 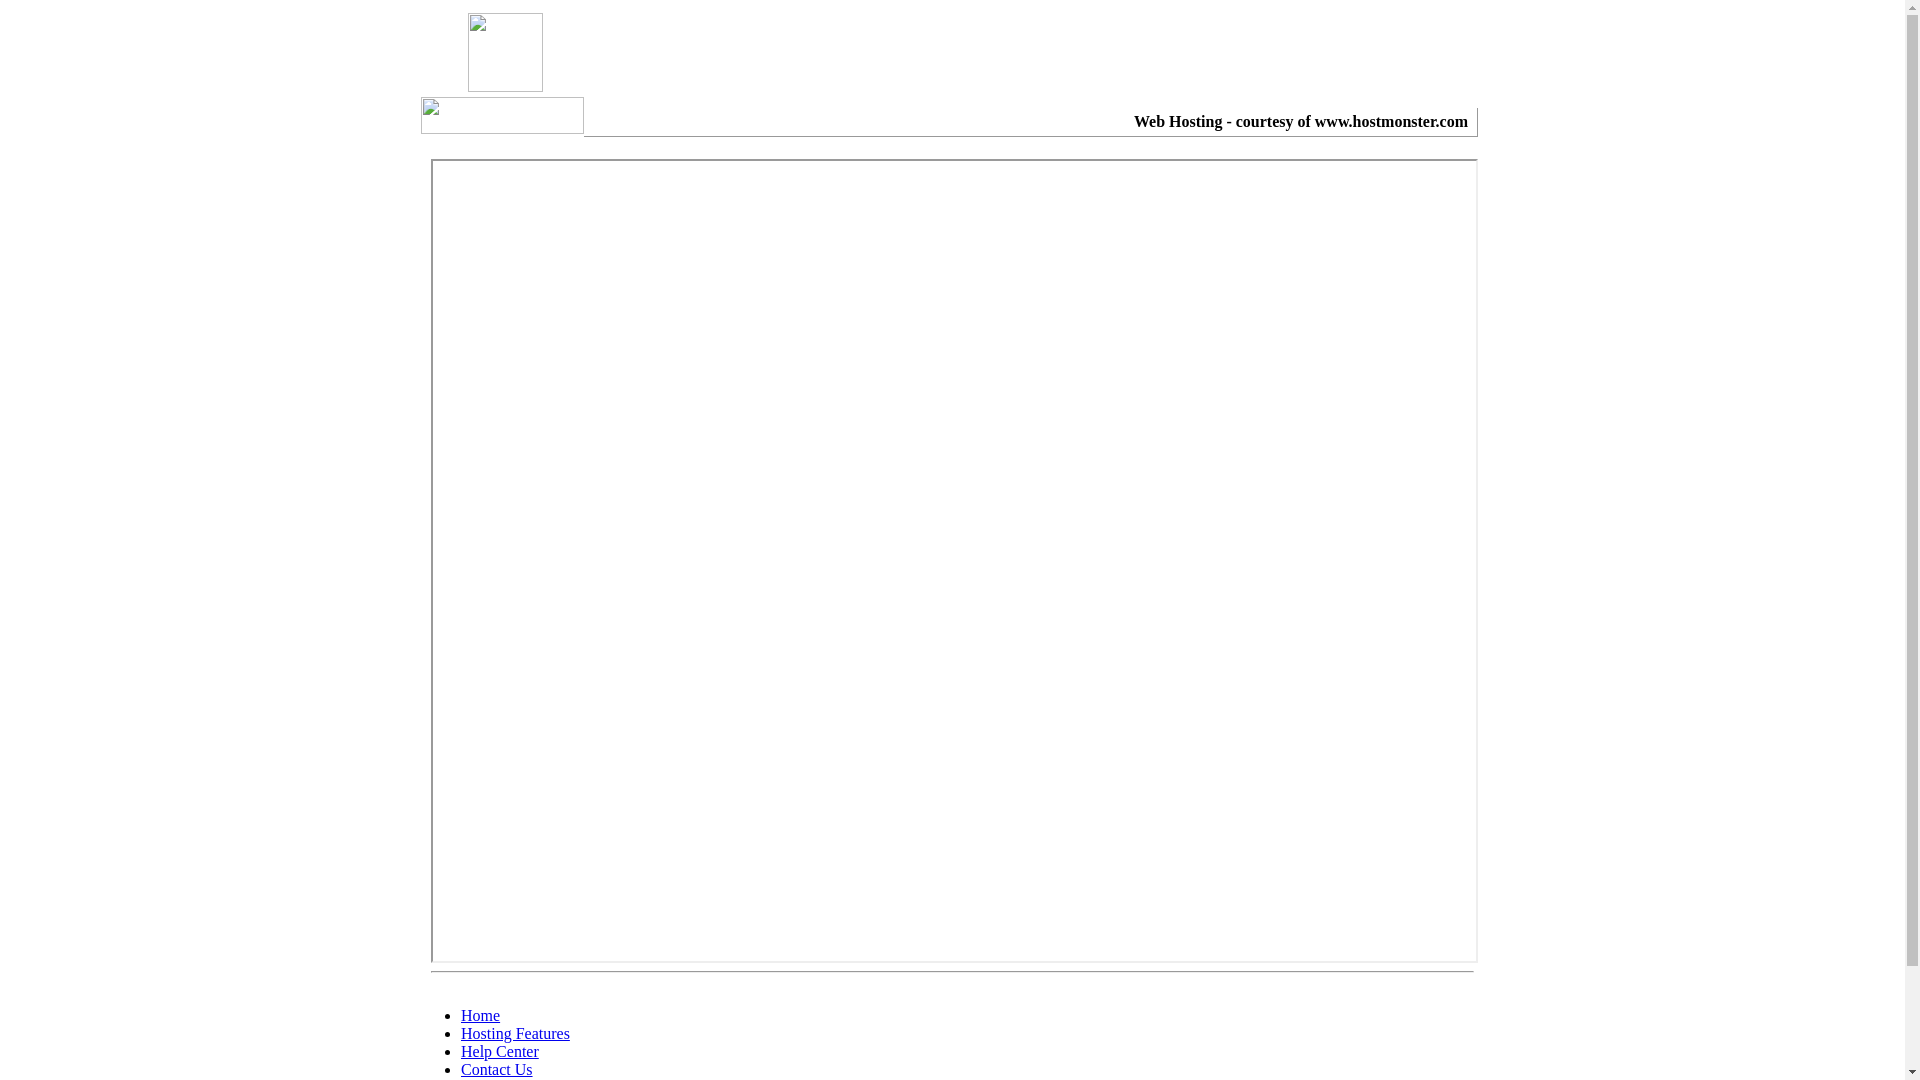 What do you see at coordinates (497, 1070) in the screenshot?
I see `Contact Us` at bounding box center [497, 1070].